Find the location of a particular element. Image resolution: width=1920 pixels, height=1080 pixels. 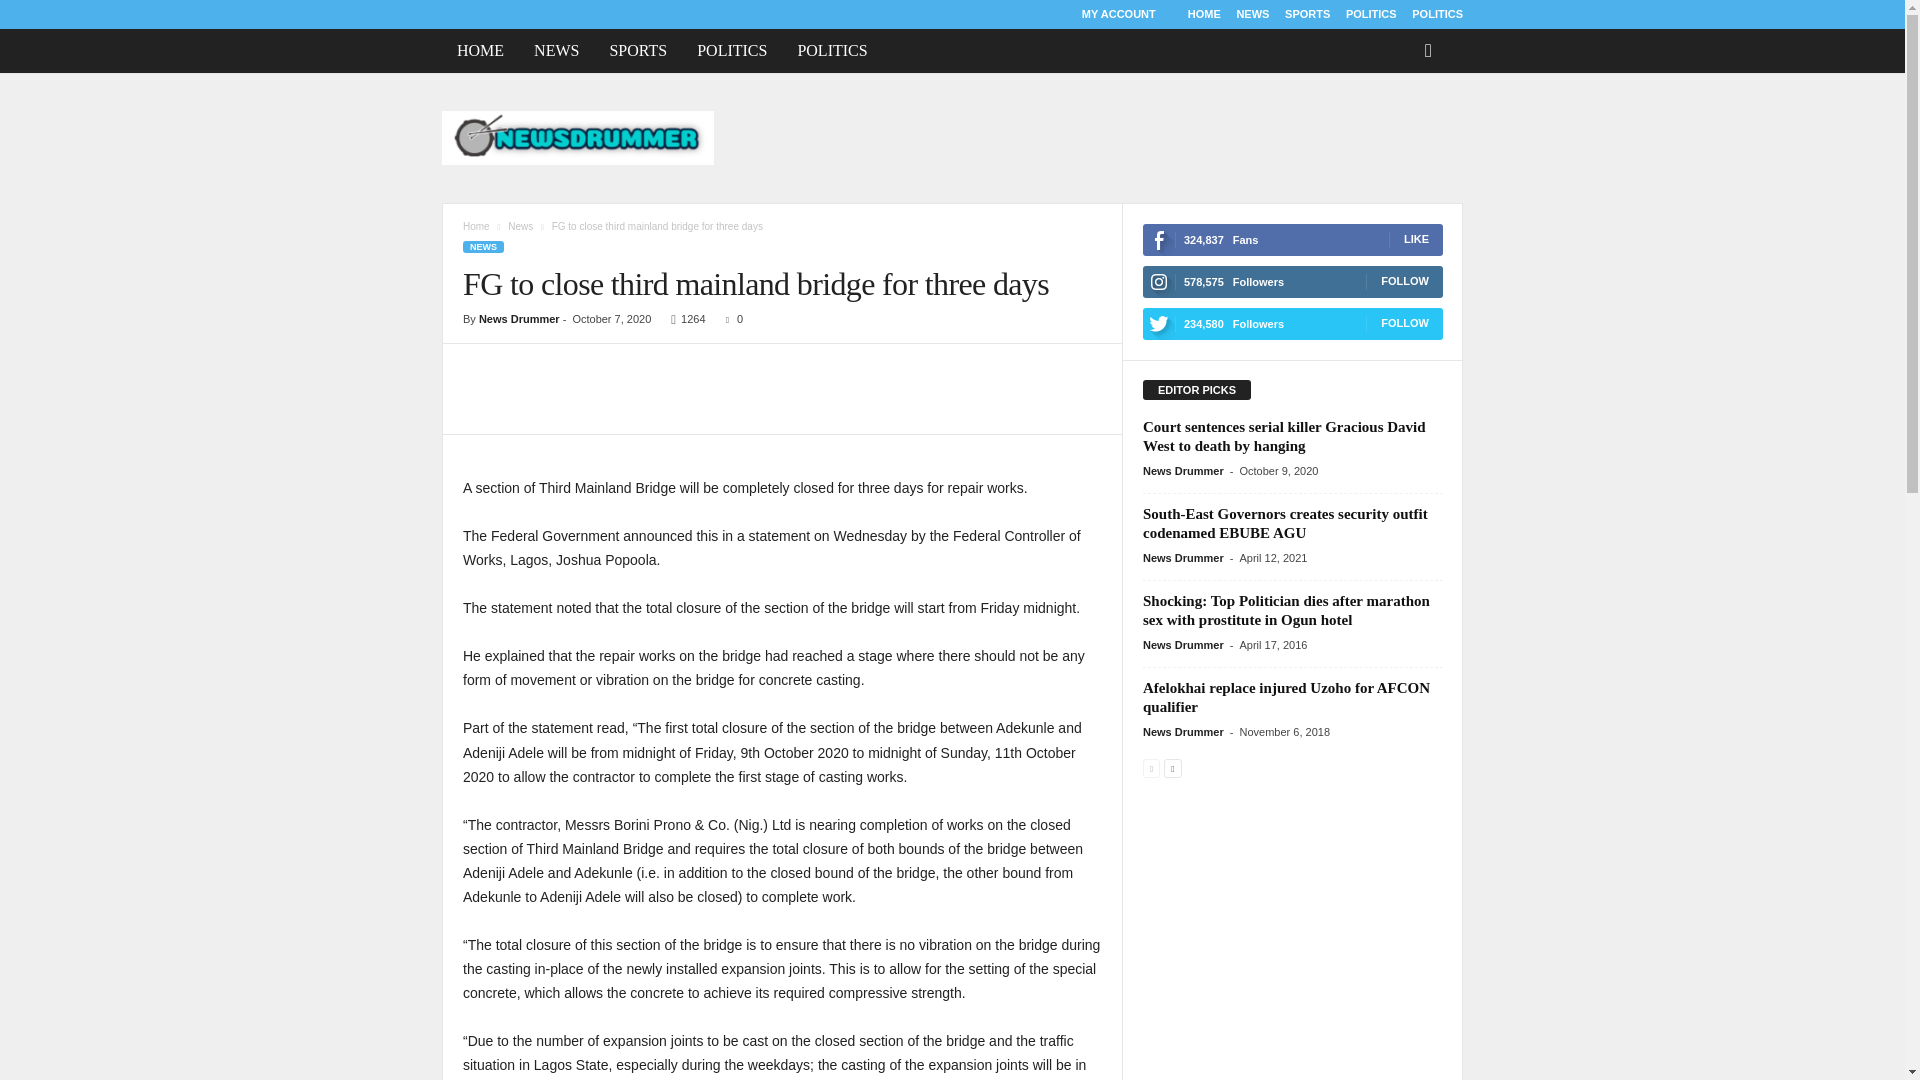

Home is located at coordinates (476, 226).